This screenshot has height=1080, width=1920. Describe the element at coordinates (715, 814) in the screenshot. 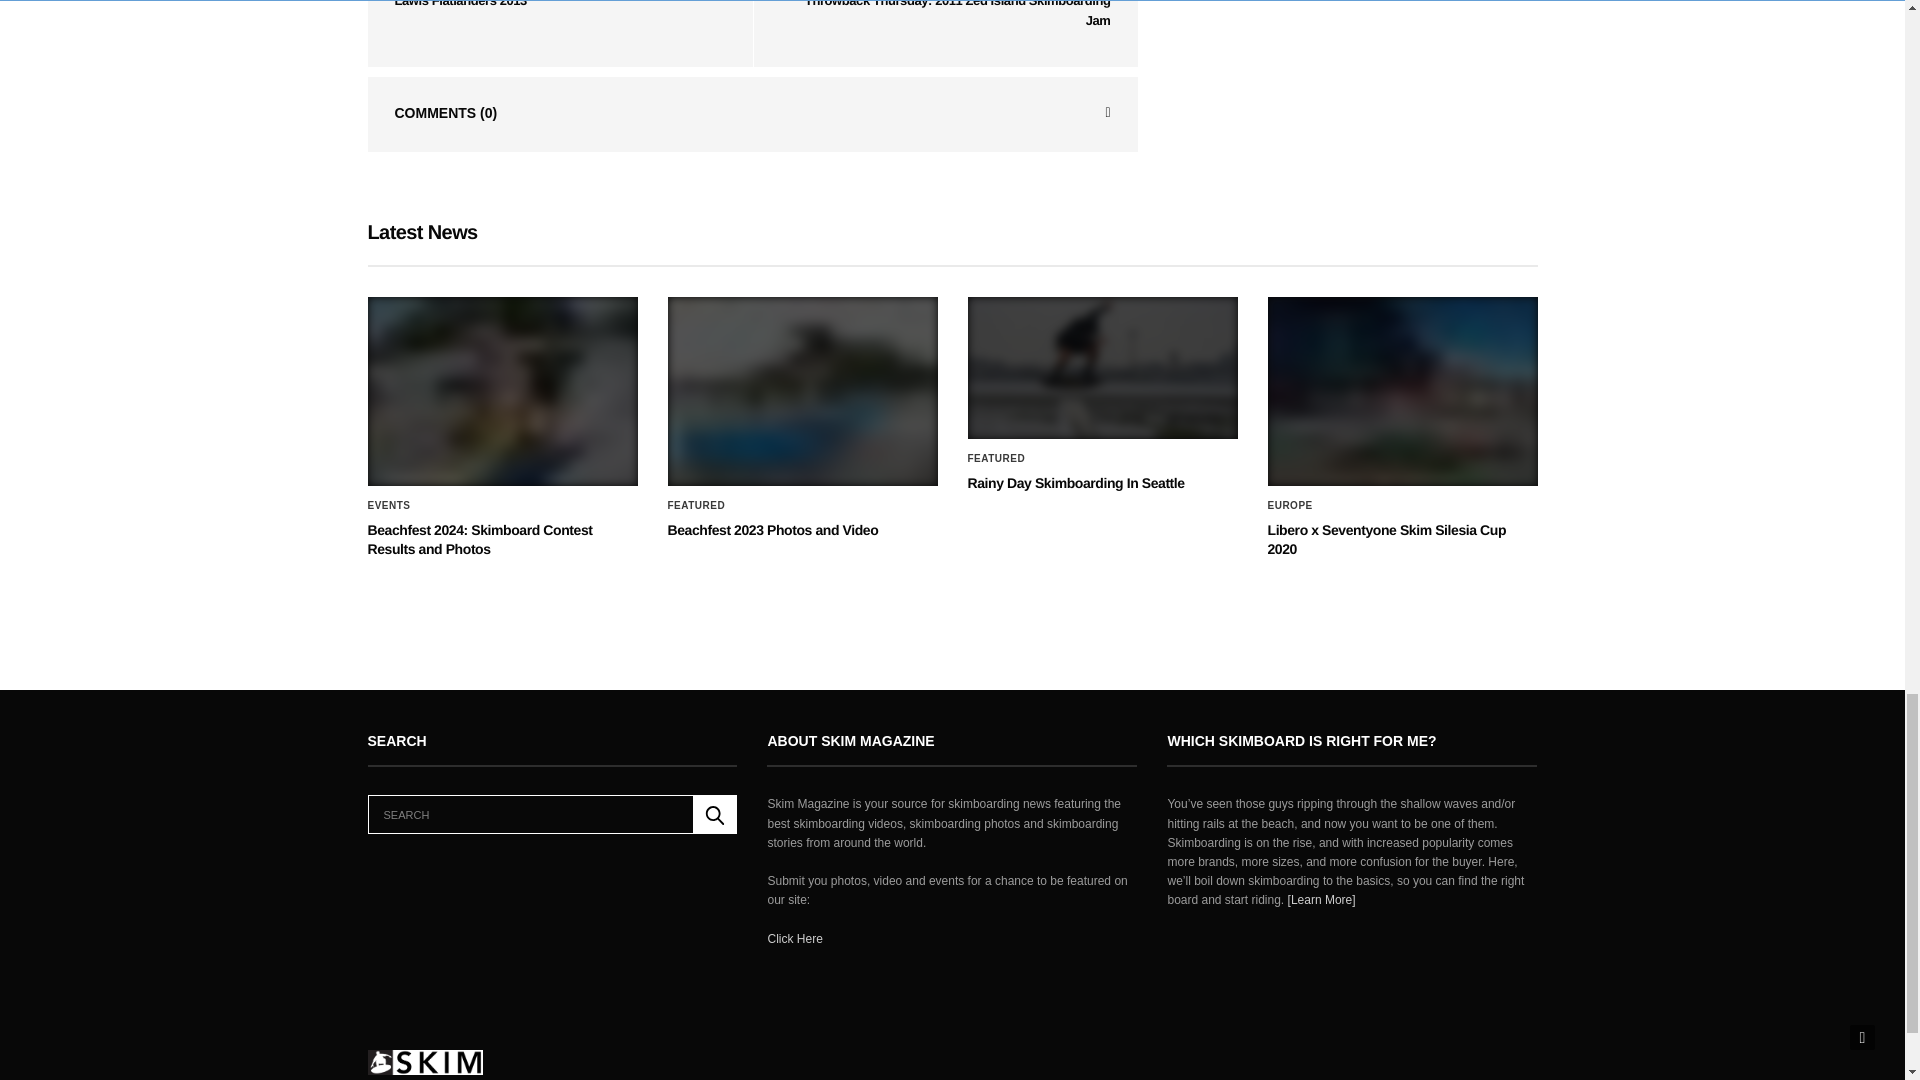

I see `Search` at that location.